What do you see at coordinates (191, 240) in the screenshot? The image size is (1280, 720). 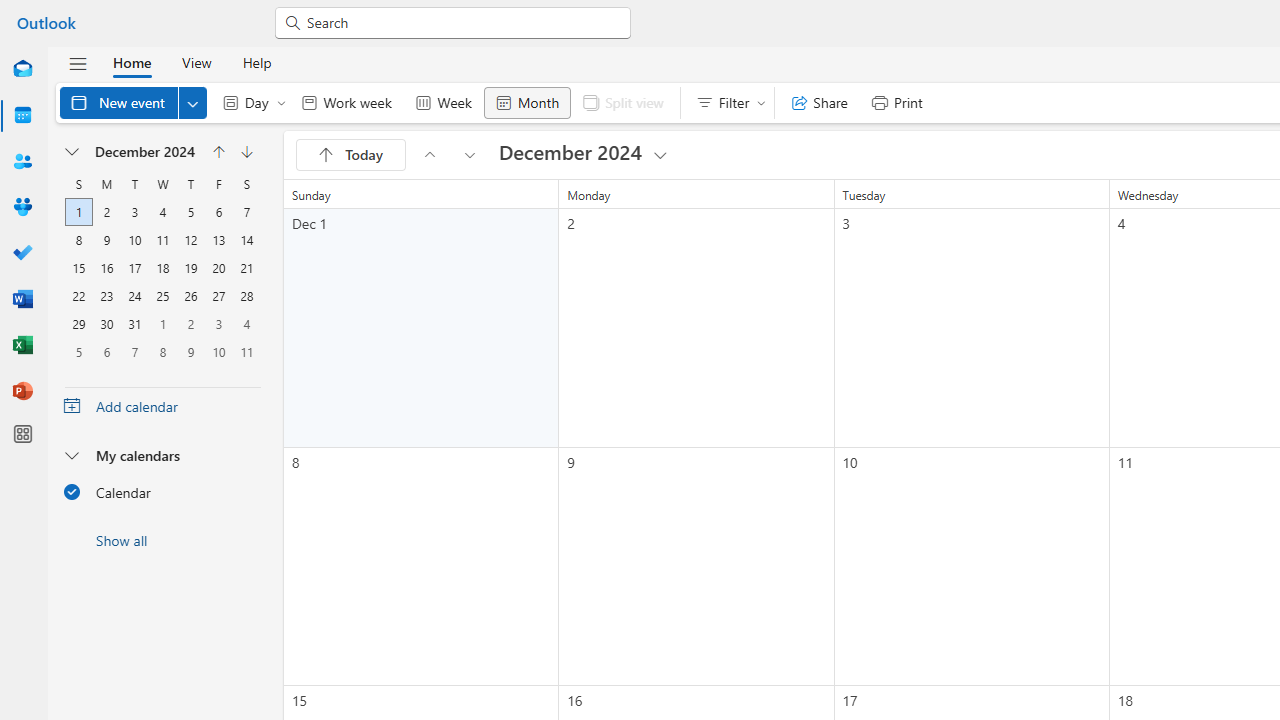 I see `12, December, 2024` at bounding box center [191, 240].